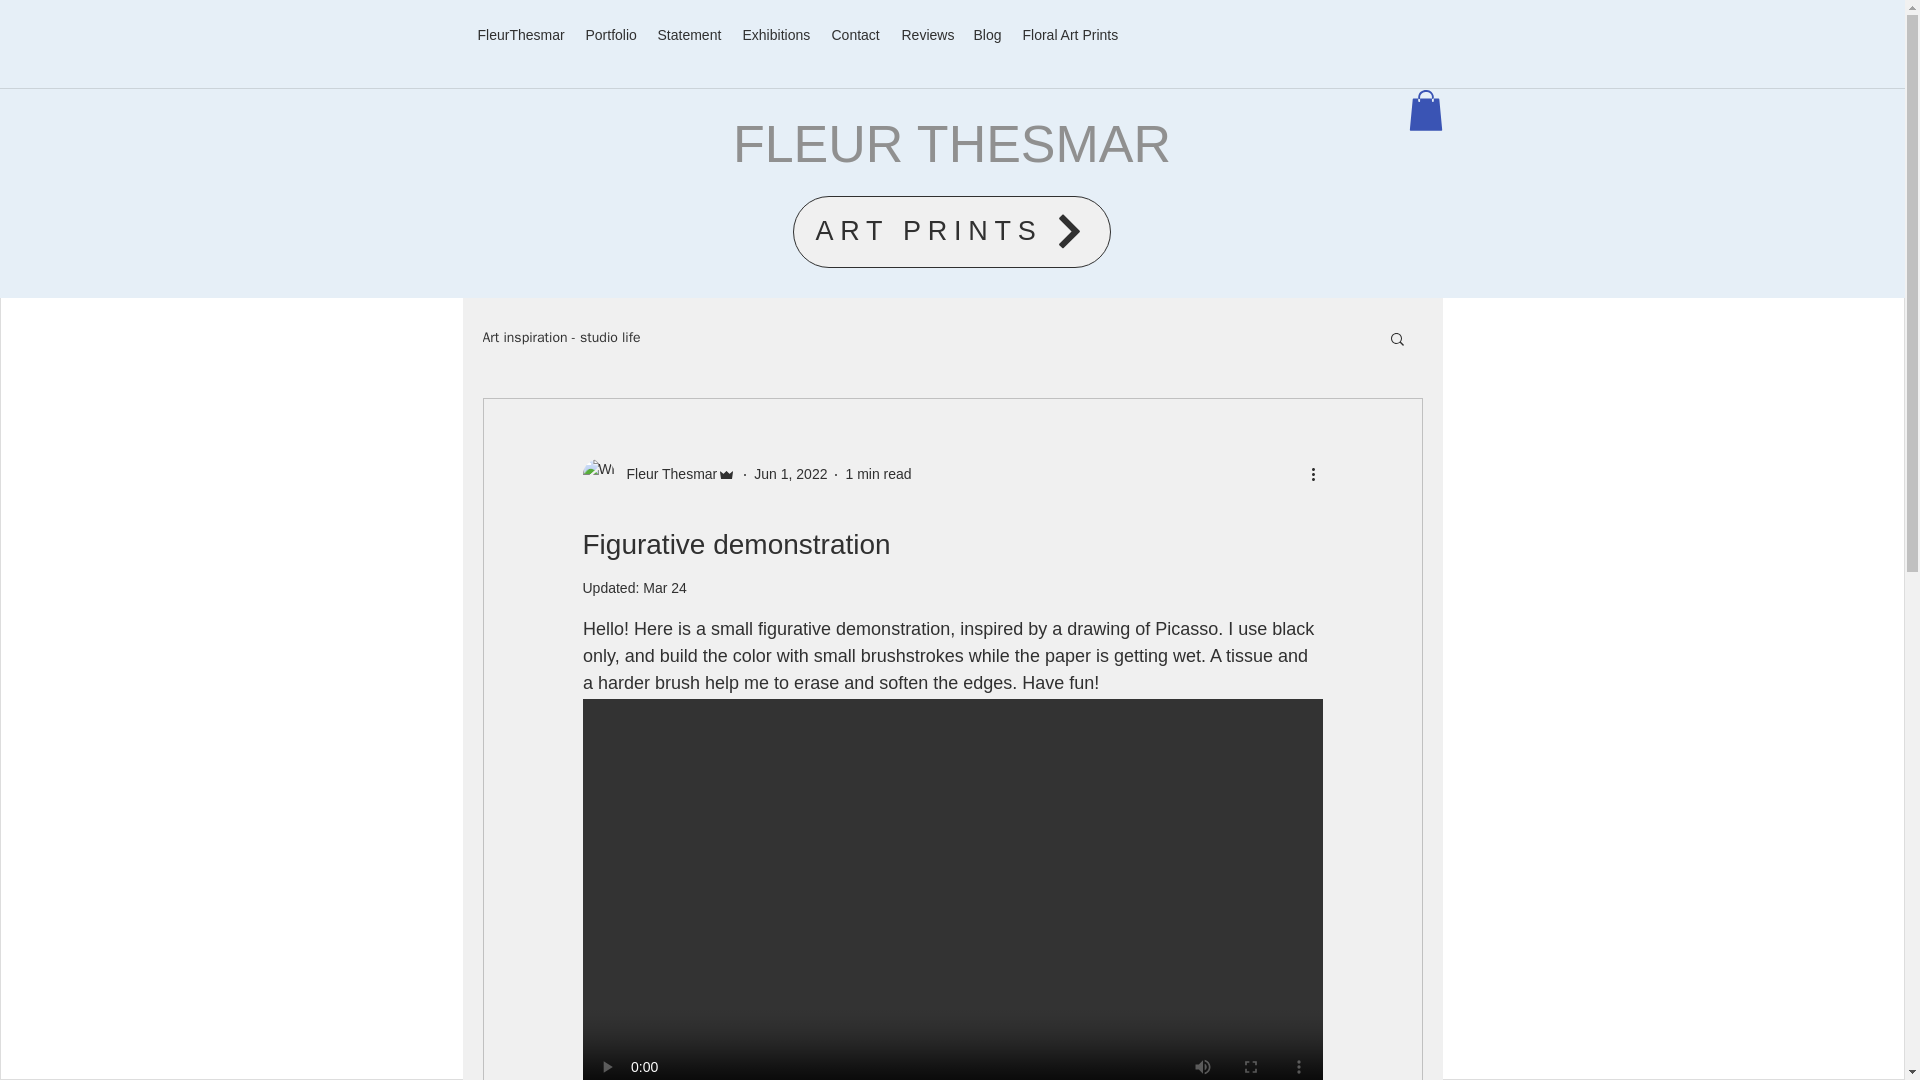  What do you see at coordinates (928, 34) in the screenshot?
I see `Reviews` at bounding box center [928, 34].